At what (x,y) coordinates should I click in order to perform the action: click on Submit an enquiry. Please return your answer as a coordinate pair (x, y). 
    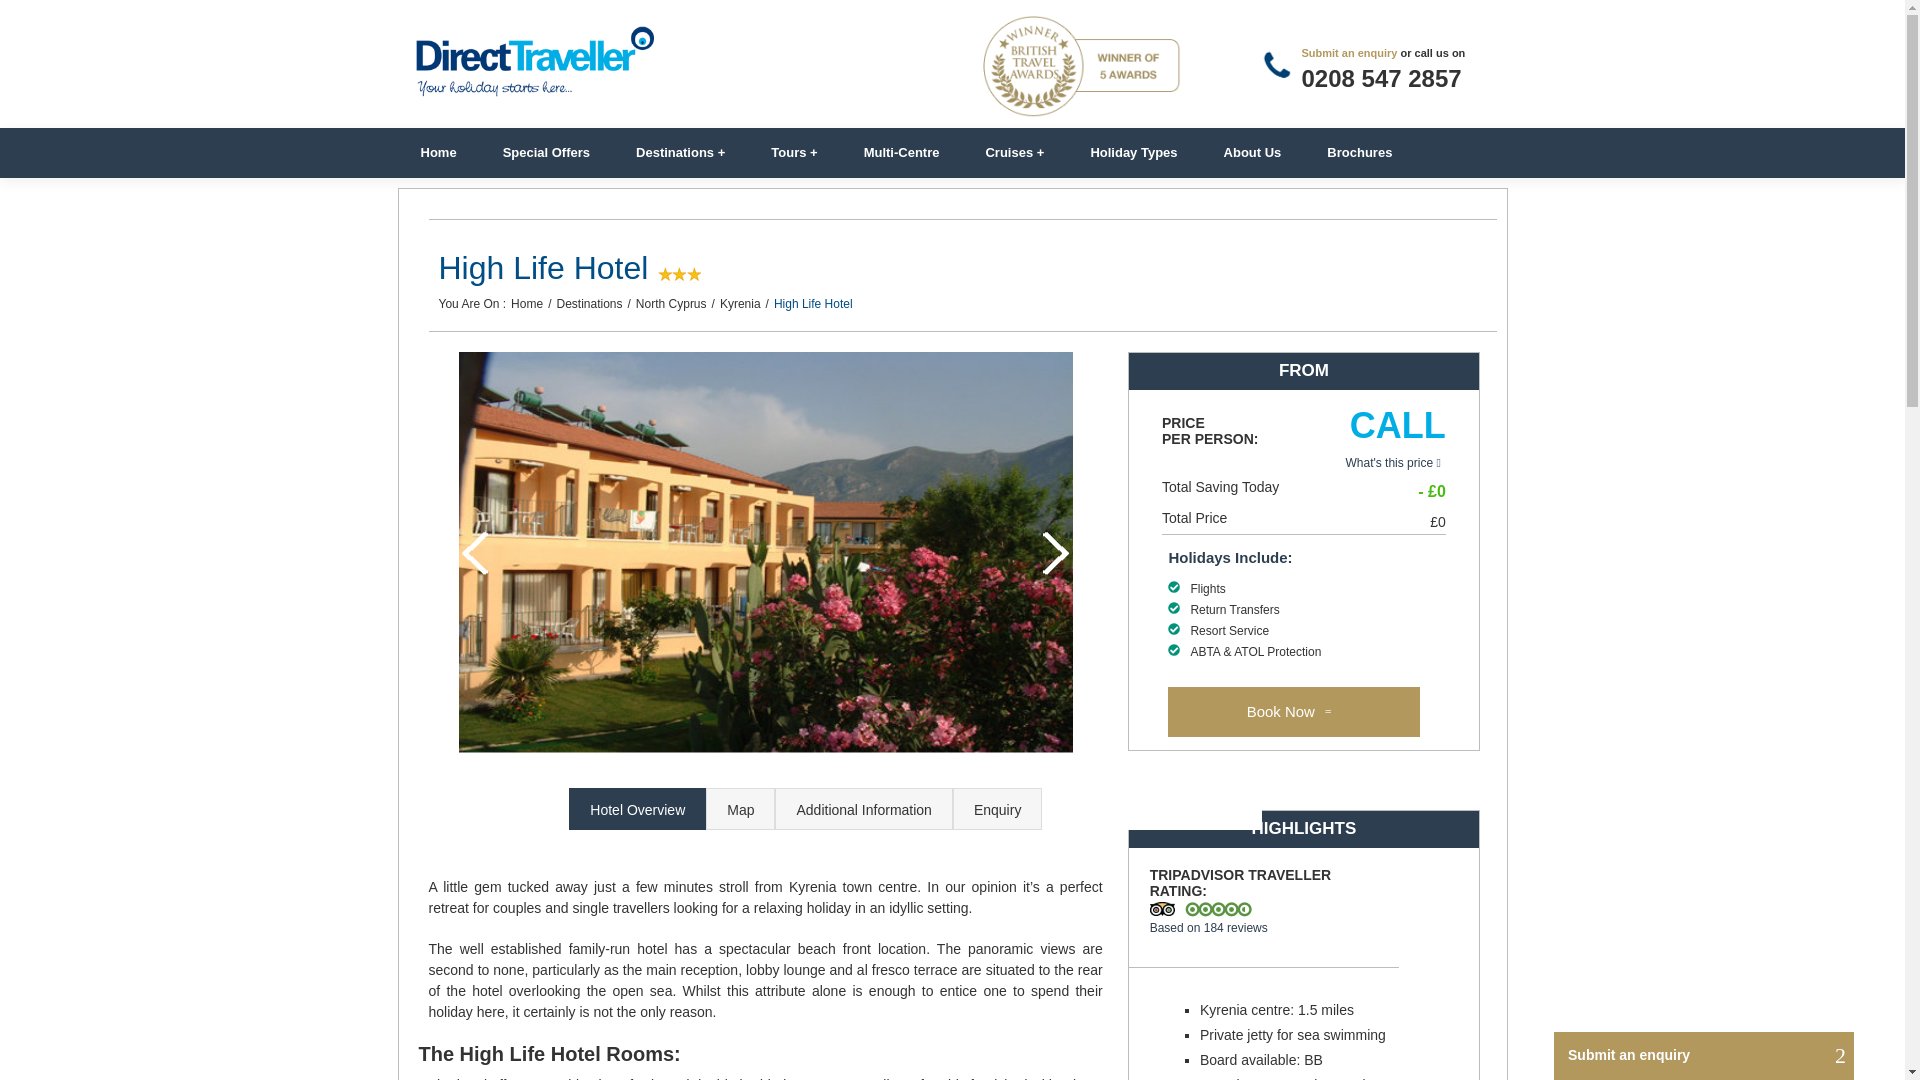
    Looking at the image, I should click on (1349, 53).